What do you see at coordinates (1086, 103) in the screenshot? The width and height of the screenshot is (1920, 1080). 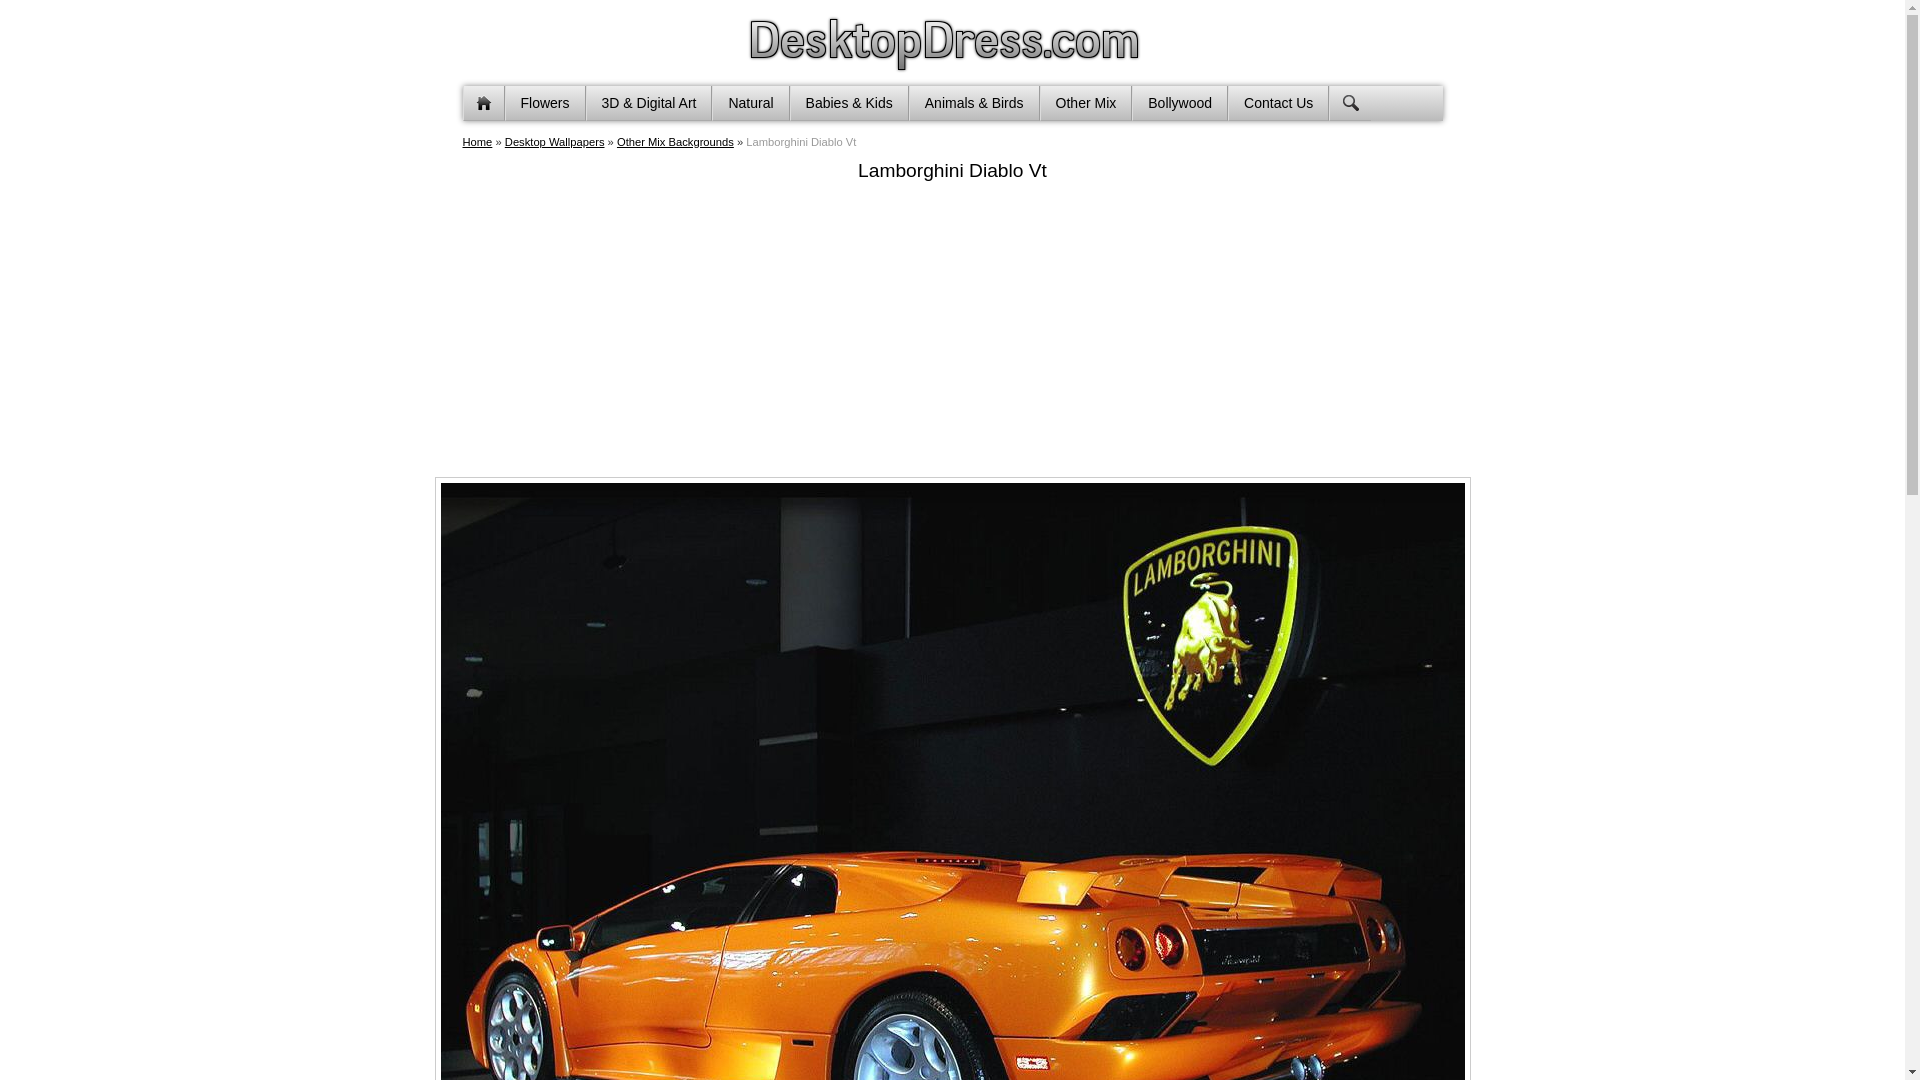 I see `Other Mix` at bounding box center [1086, 103].